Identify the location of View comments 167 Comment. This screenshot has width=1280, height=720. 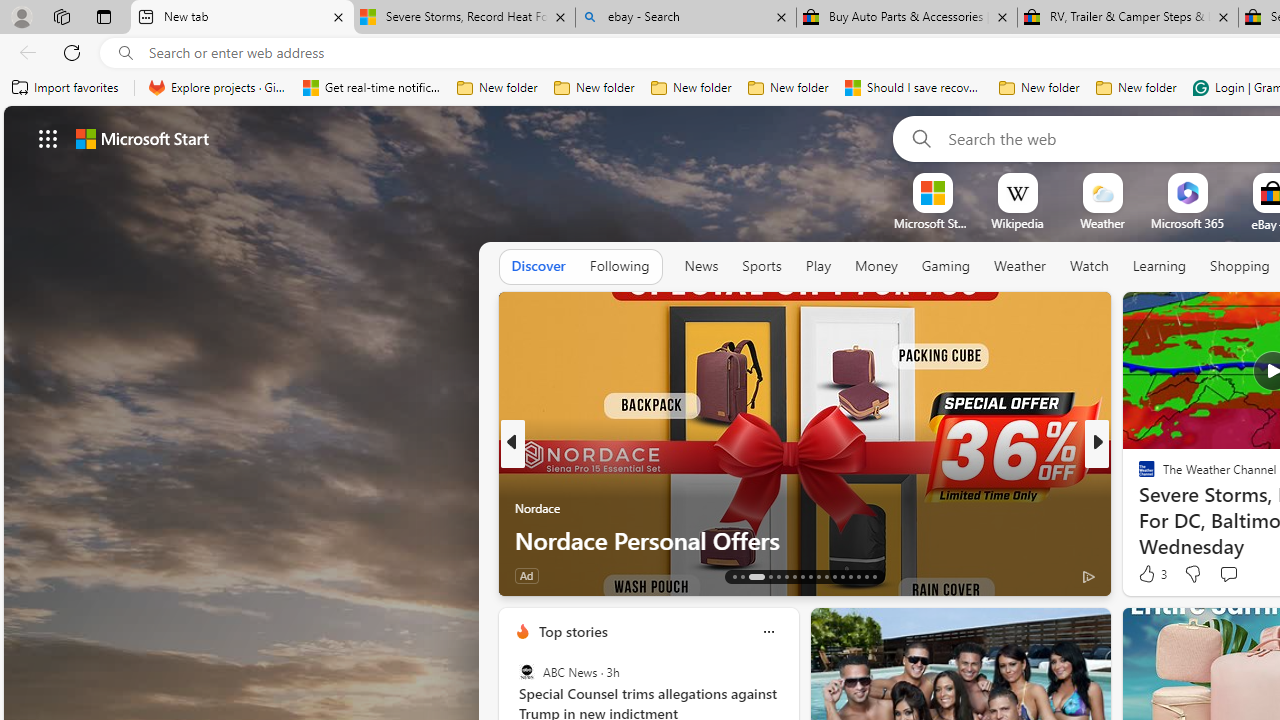
(1248, 574).